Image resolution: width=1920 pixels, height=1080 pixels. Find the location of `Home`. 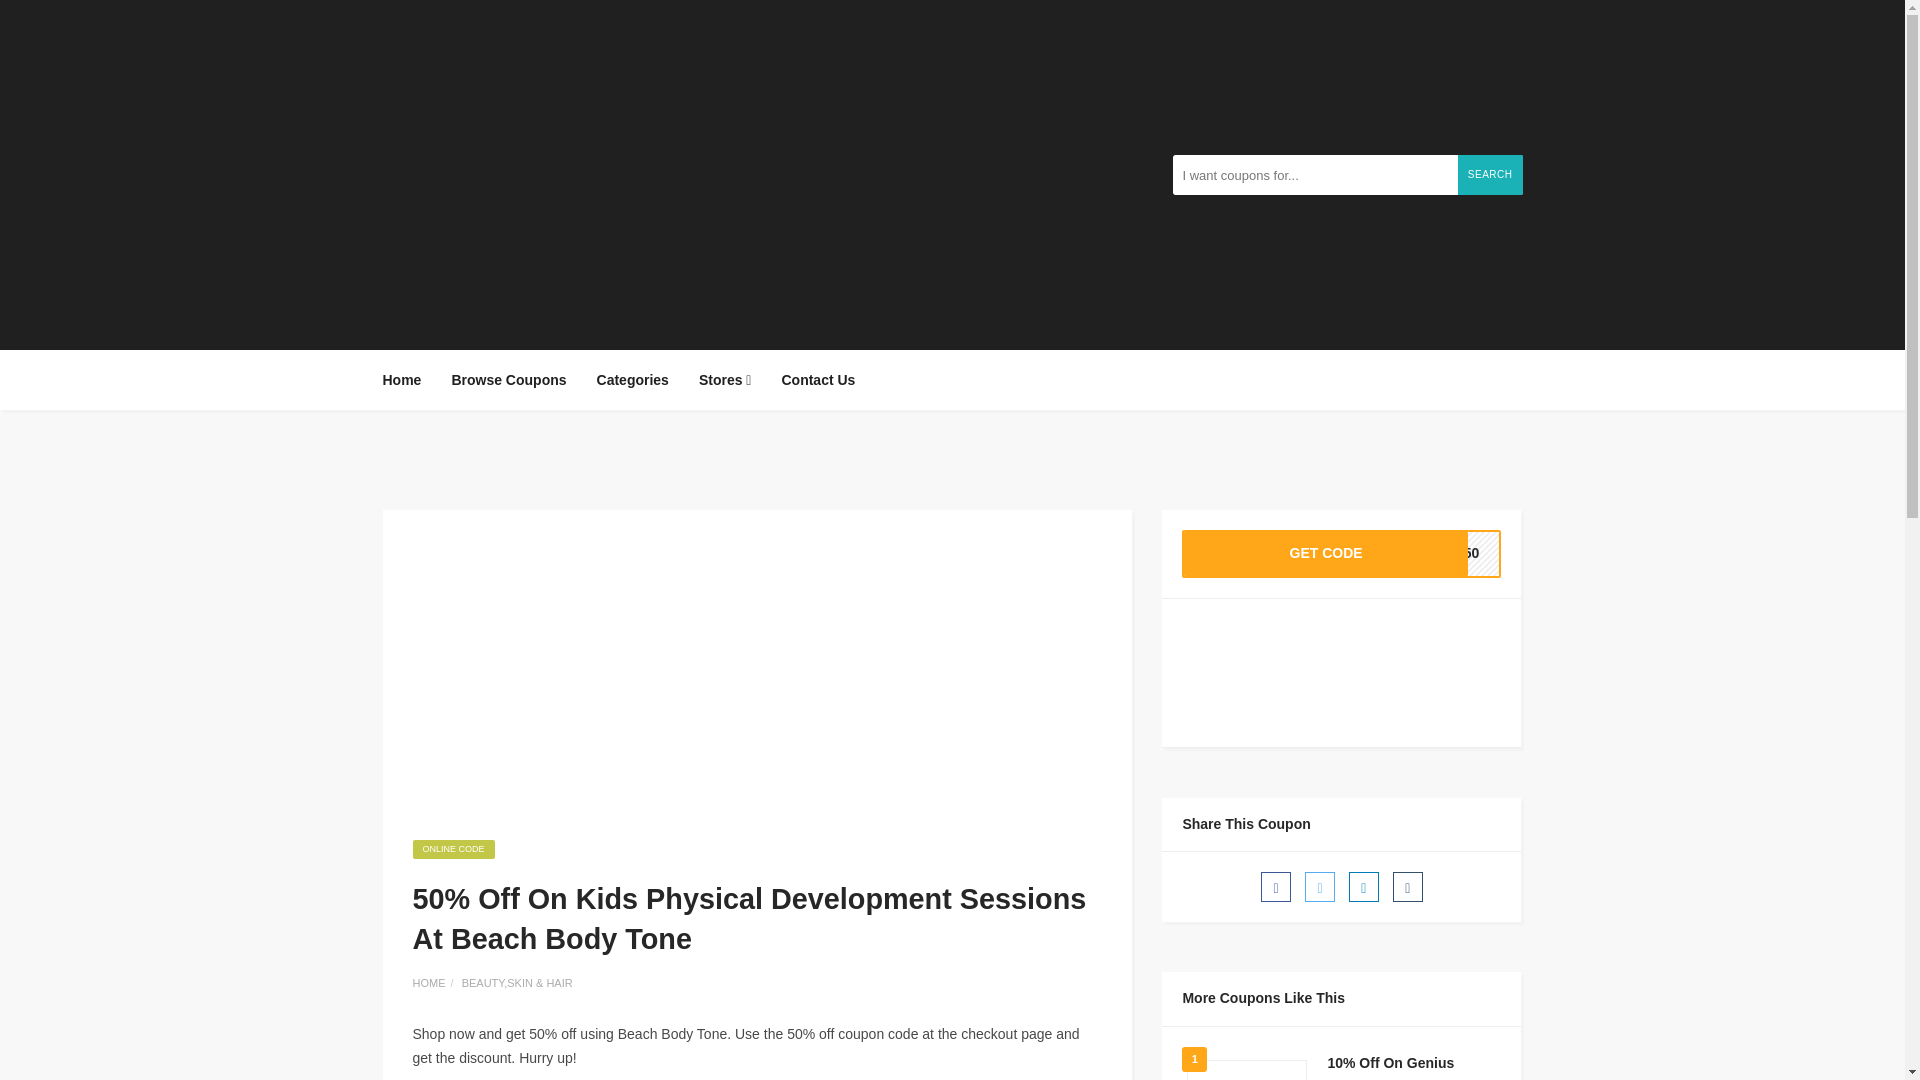

Home is located at coordinates (1342, 554).